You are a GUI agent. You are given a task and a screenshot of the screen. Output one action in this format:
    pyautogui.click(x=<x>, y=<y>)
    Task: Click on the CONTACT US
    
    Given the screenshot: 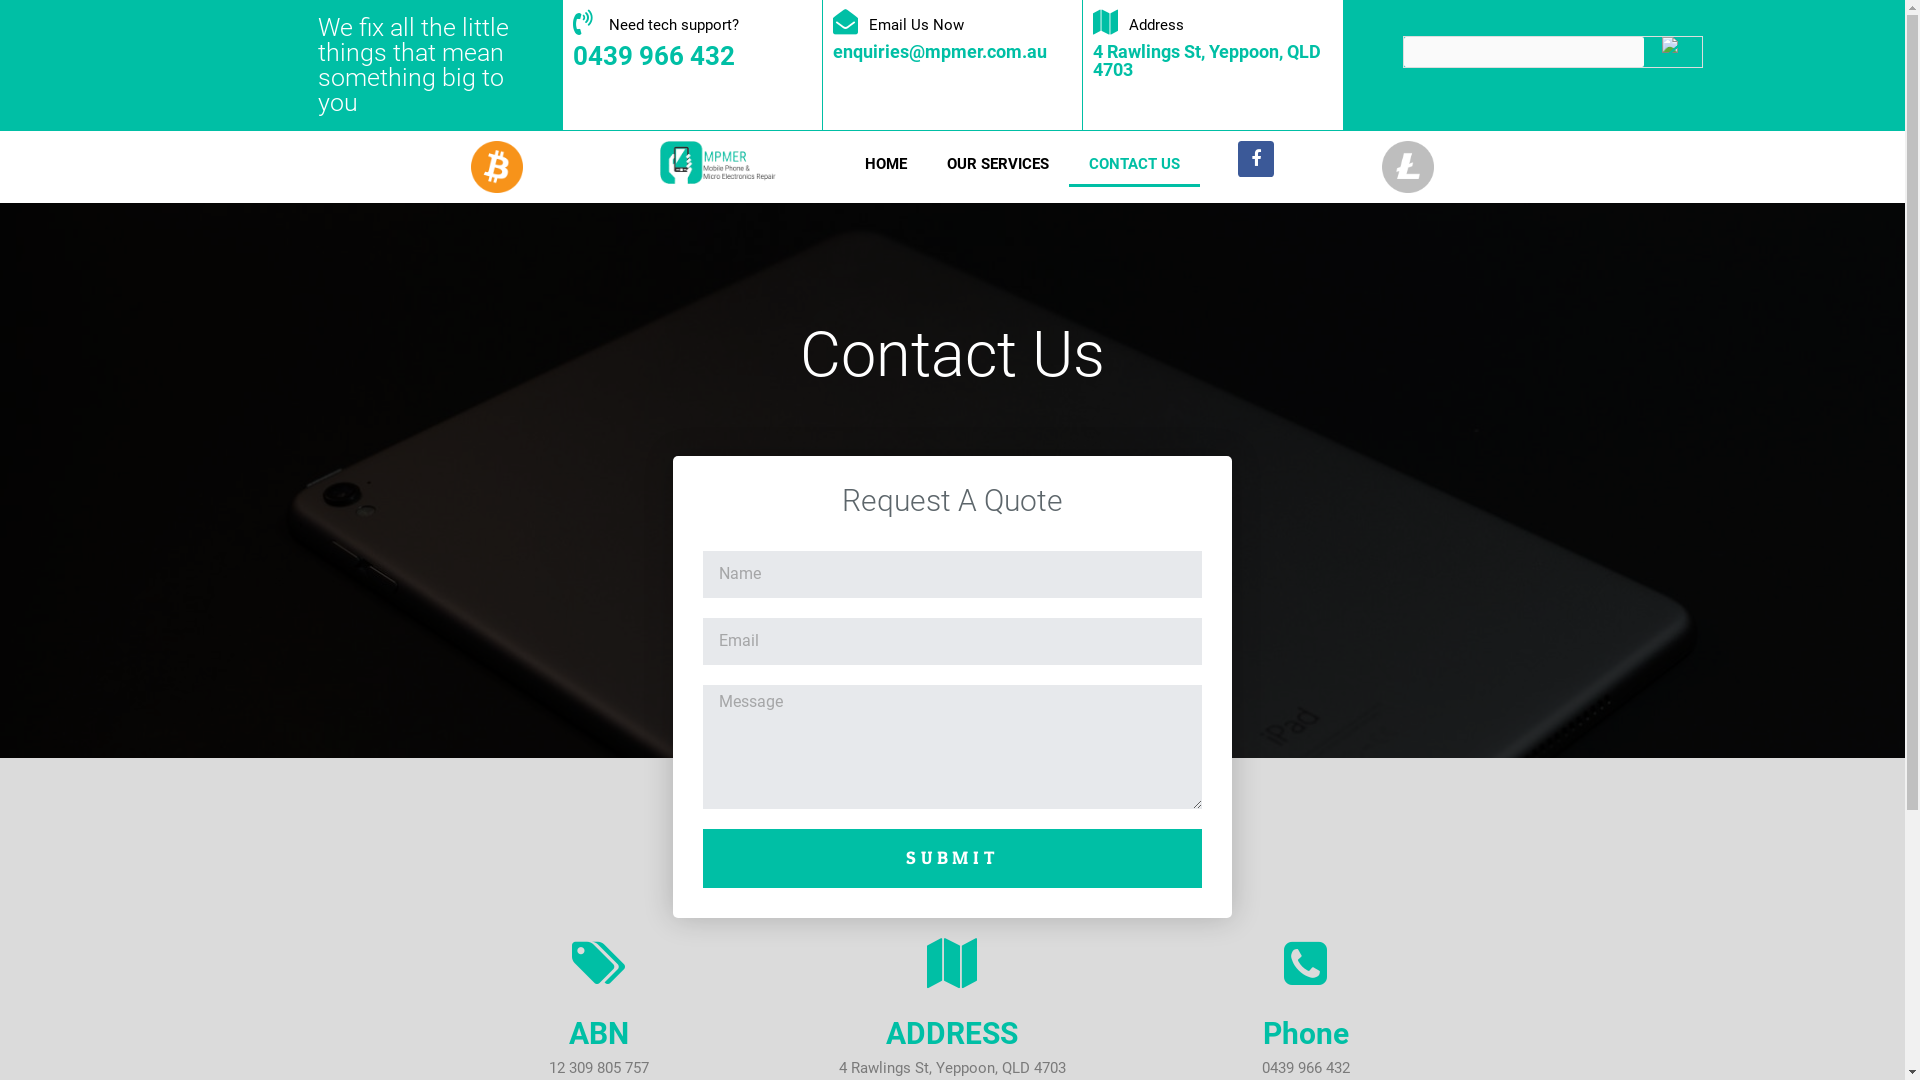 What is the action you would take?
    pyautogui.click(x=1134, y=164)
    